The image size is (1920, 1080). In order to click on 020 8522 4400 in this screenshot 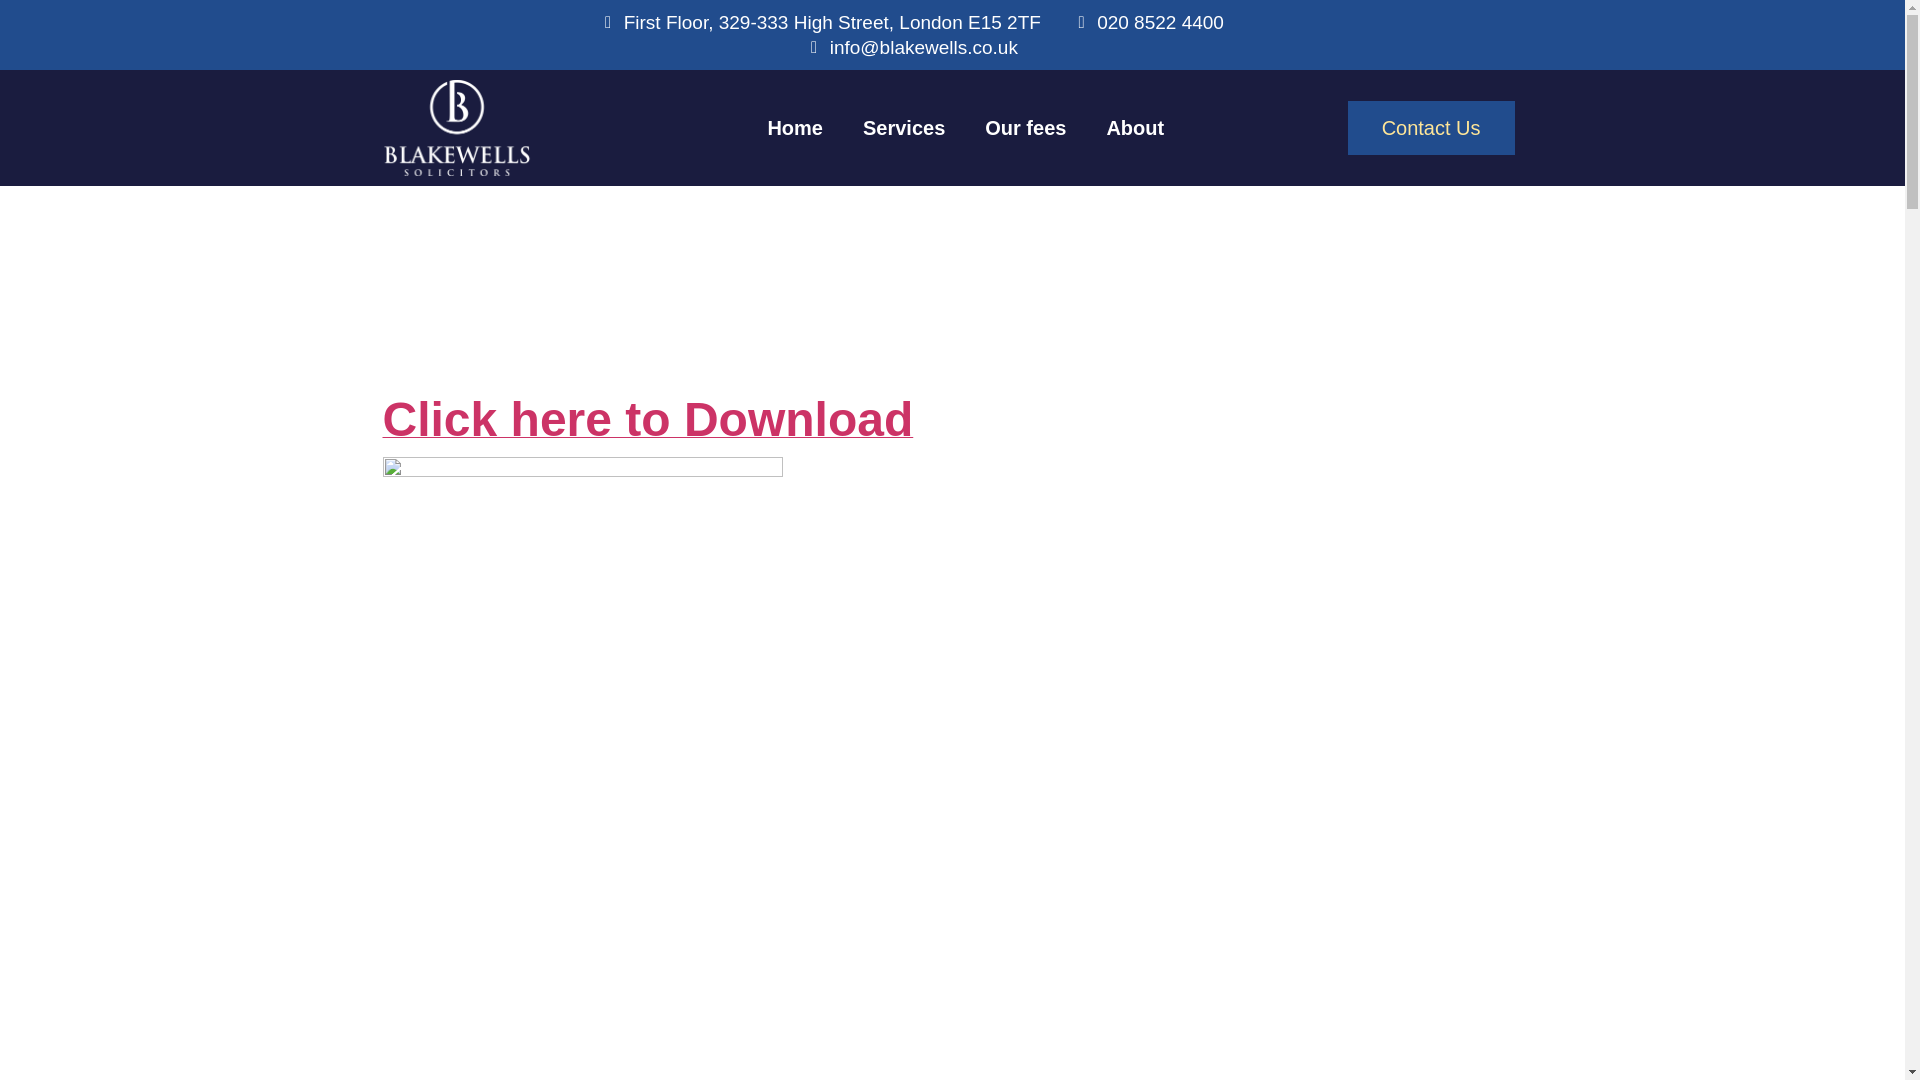, I will do `click(1148, 22)`.